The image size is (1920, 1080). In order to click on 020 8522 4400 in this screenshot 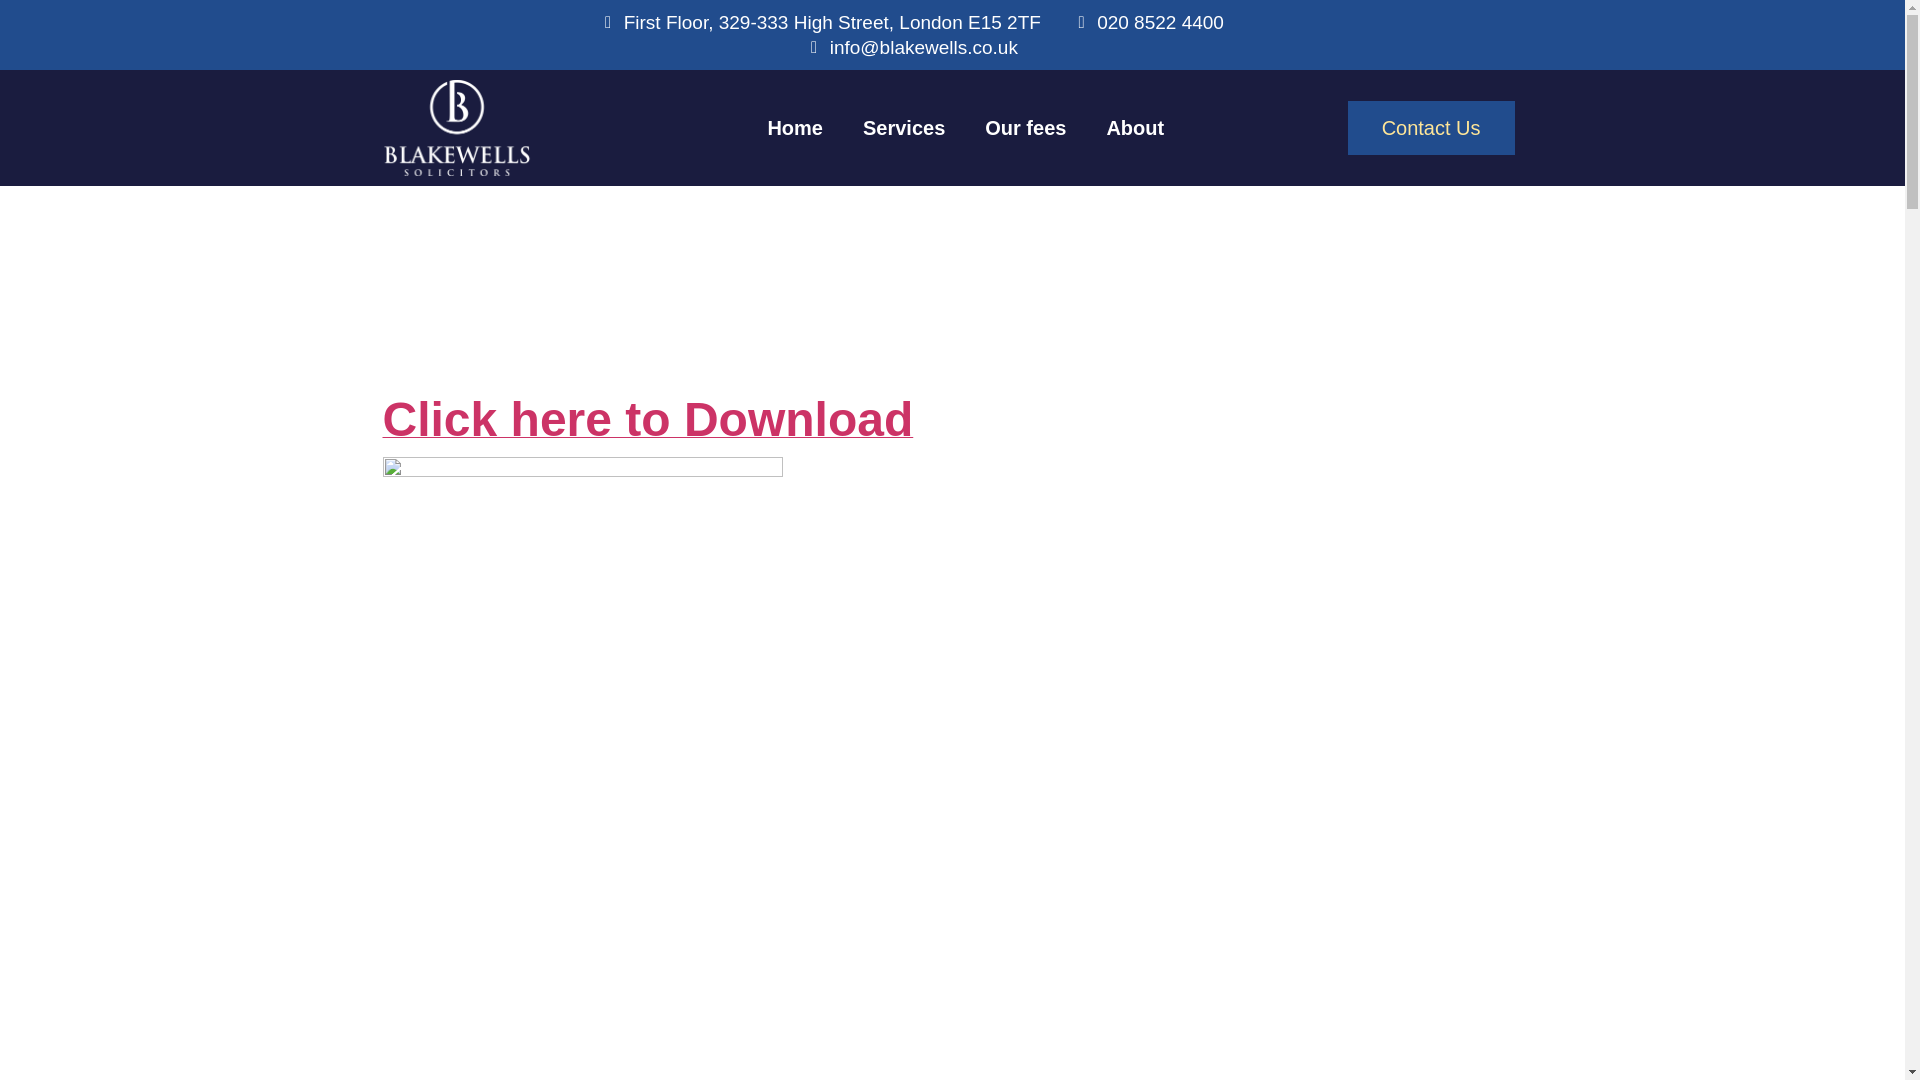, I will do `click(1148, 22)`.